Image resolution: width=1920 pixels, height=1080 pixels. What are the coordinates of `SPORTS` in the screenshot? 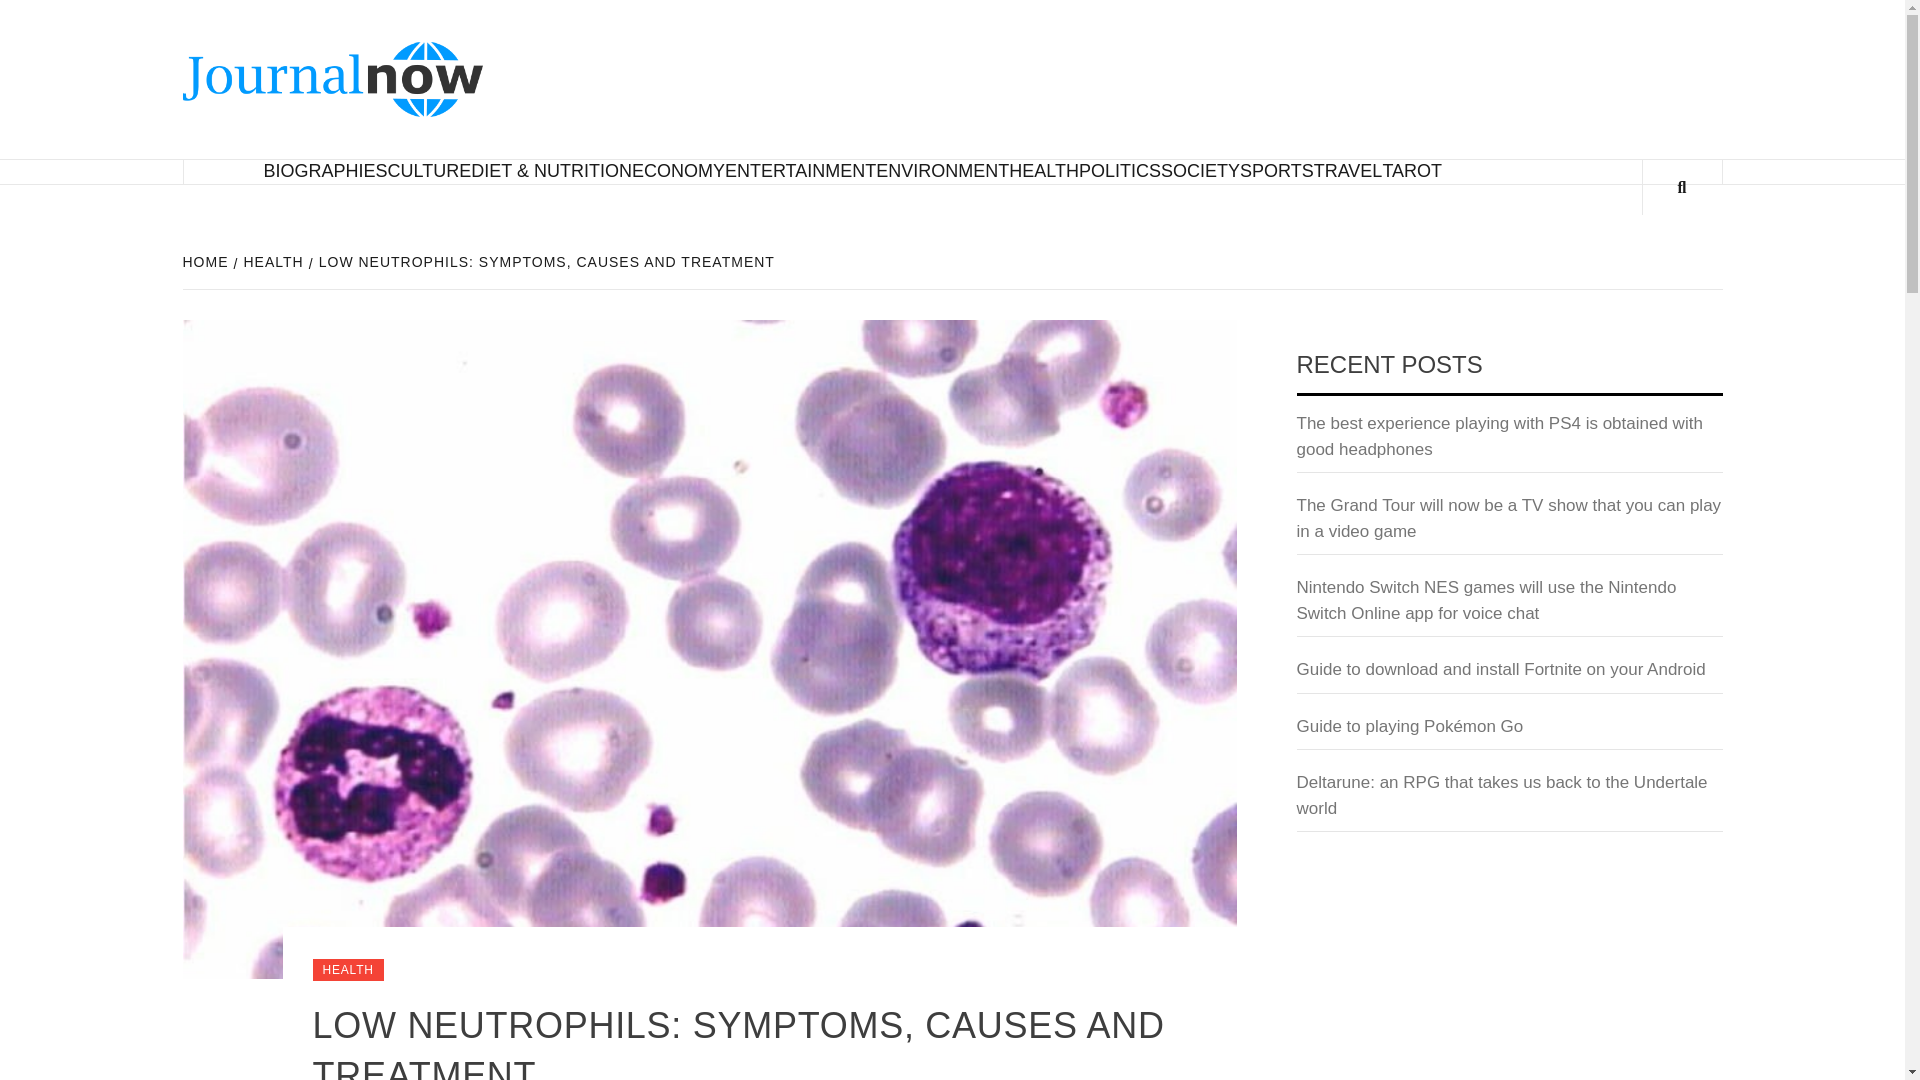 It's located at (1276, 170).